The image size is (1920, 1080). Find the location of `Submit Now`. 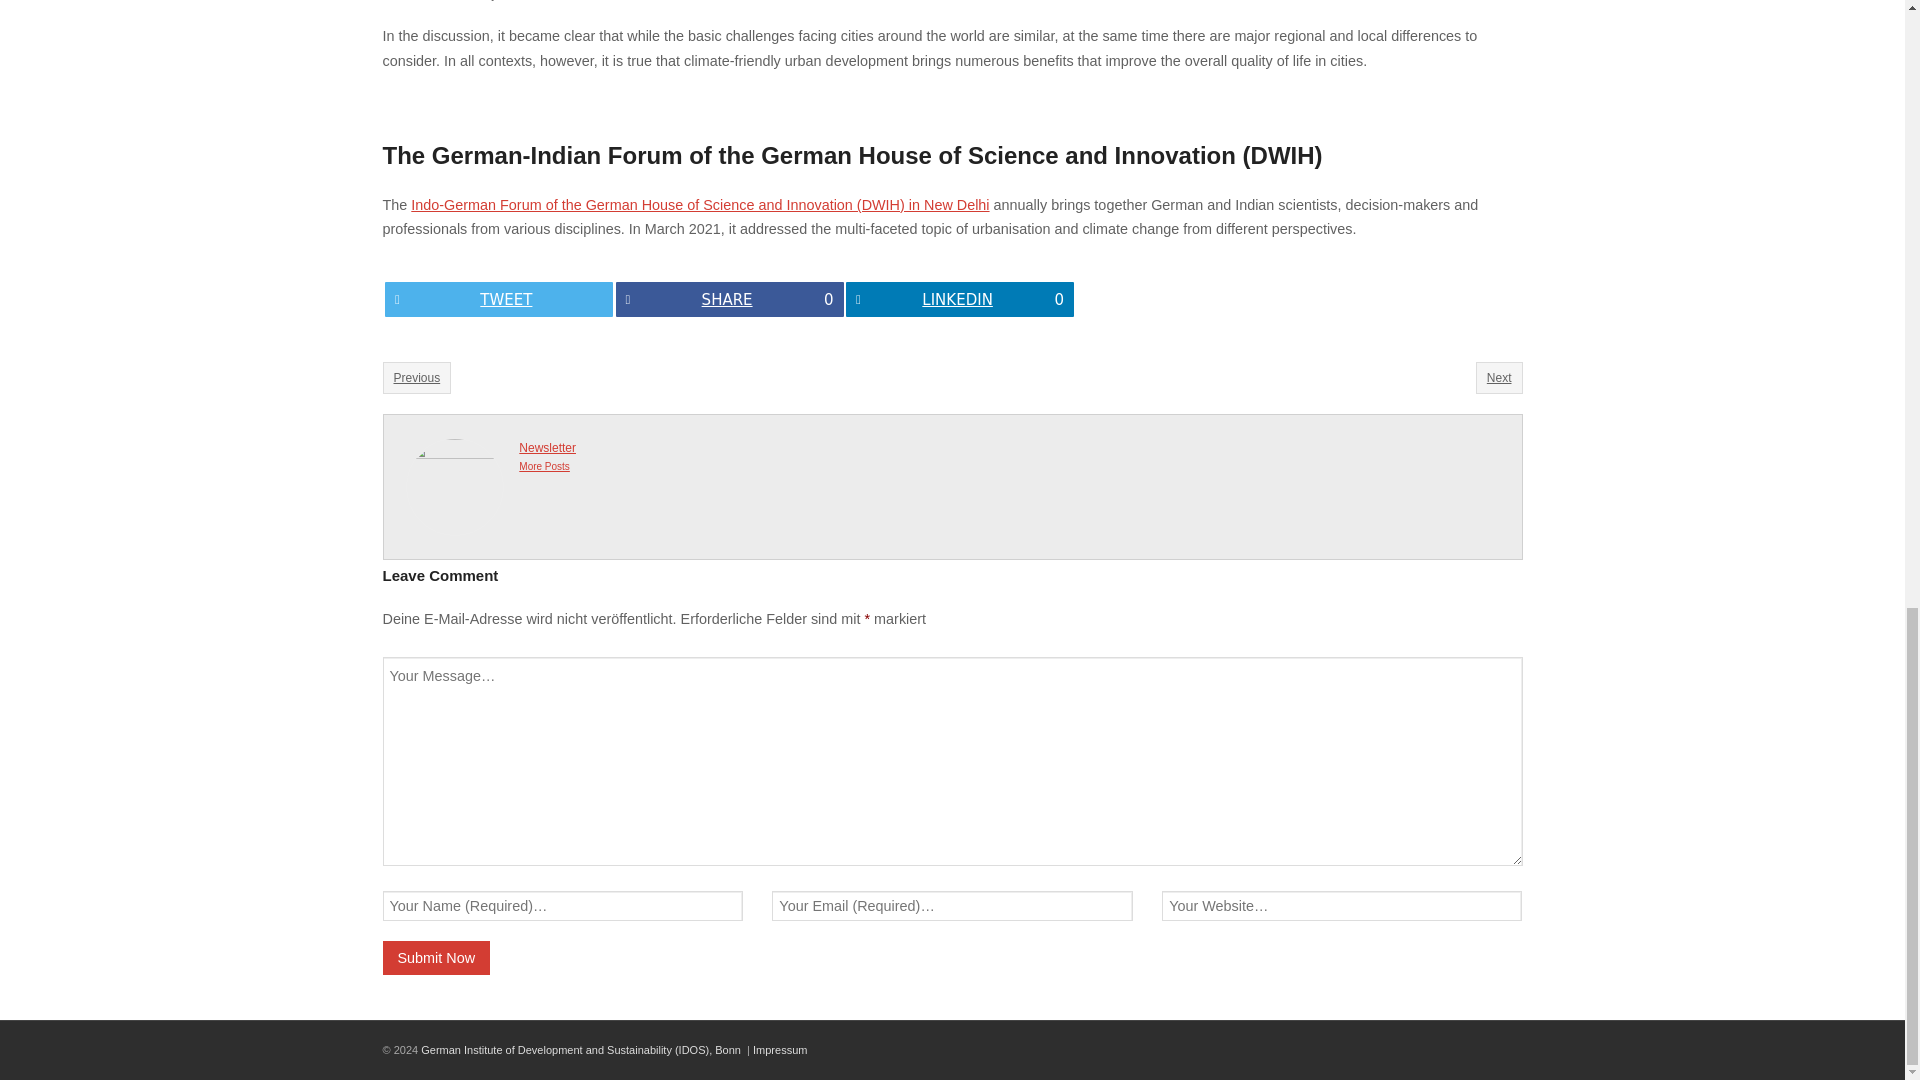

Submit Now is located at coordinates (436, 958).